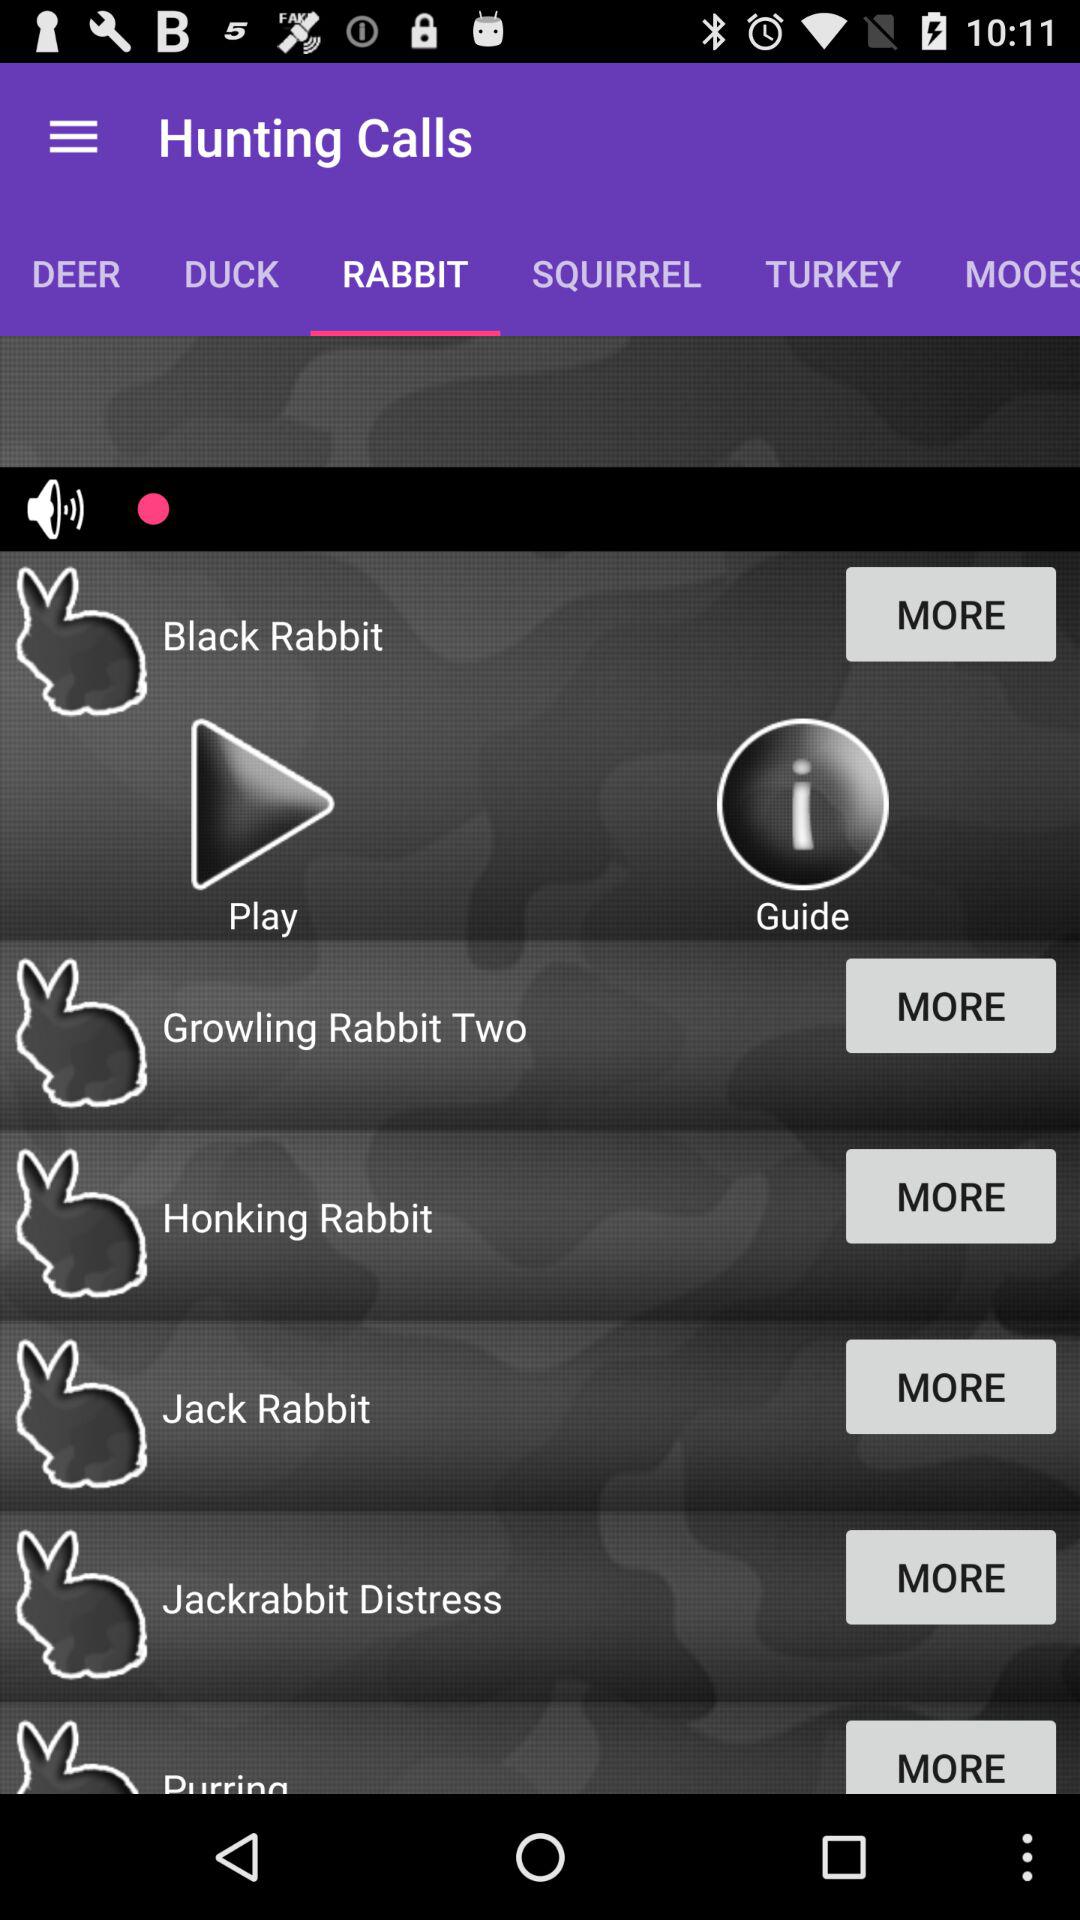 Image resolution: width=1080 pixels, height=1920 pixels. What do you see at coordinates (802, 804) in the screenshot?
I see `it is a good app` at bounding box center [802, 804].